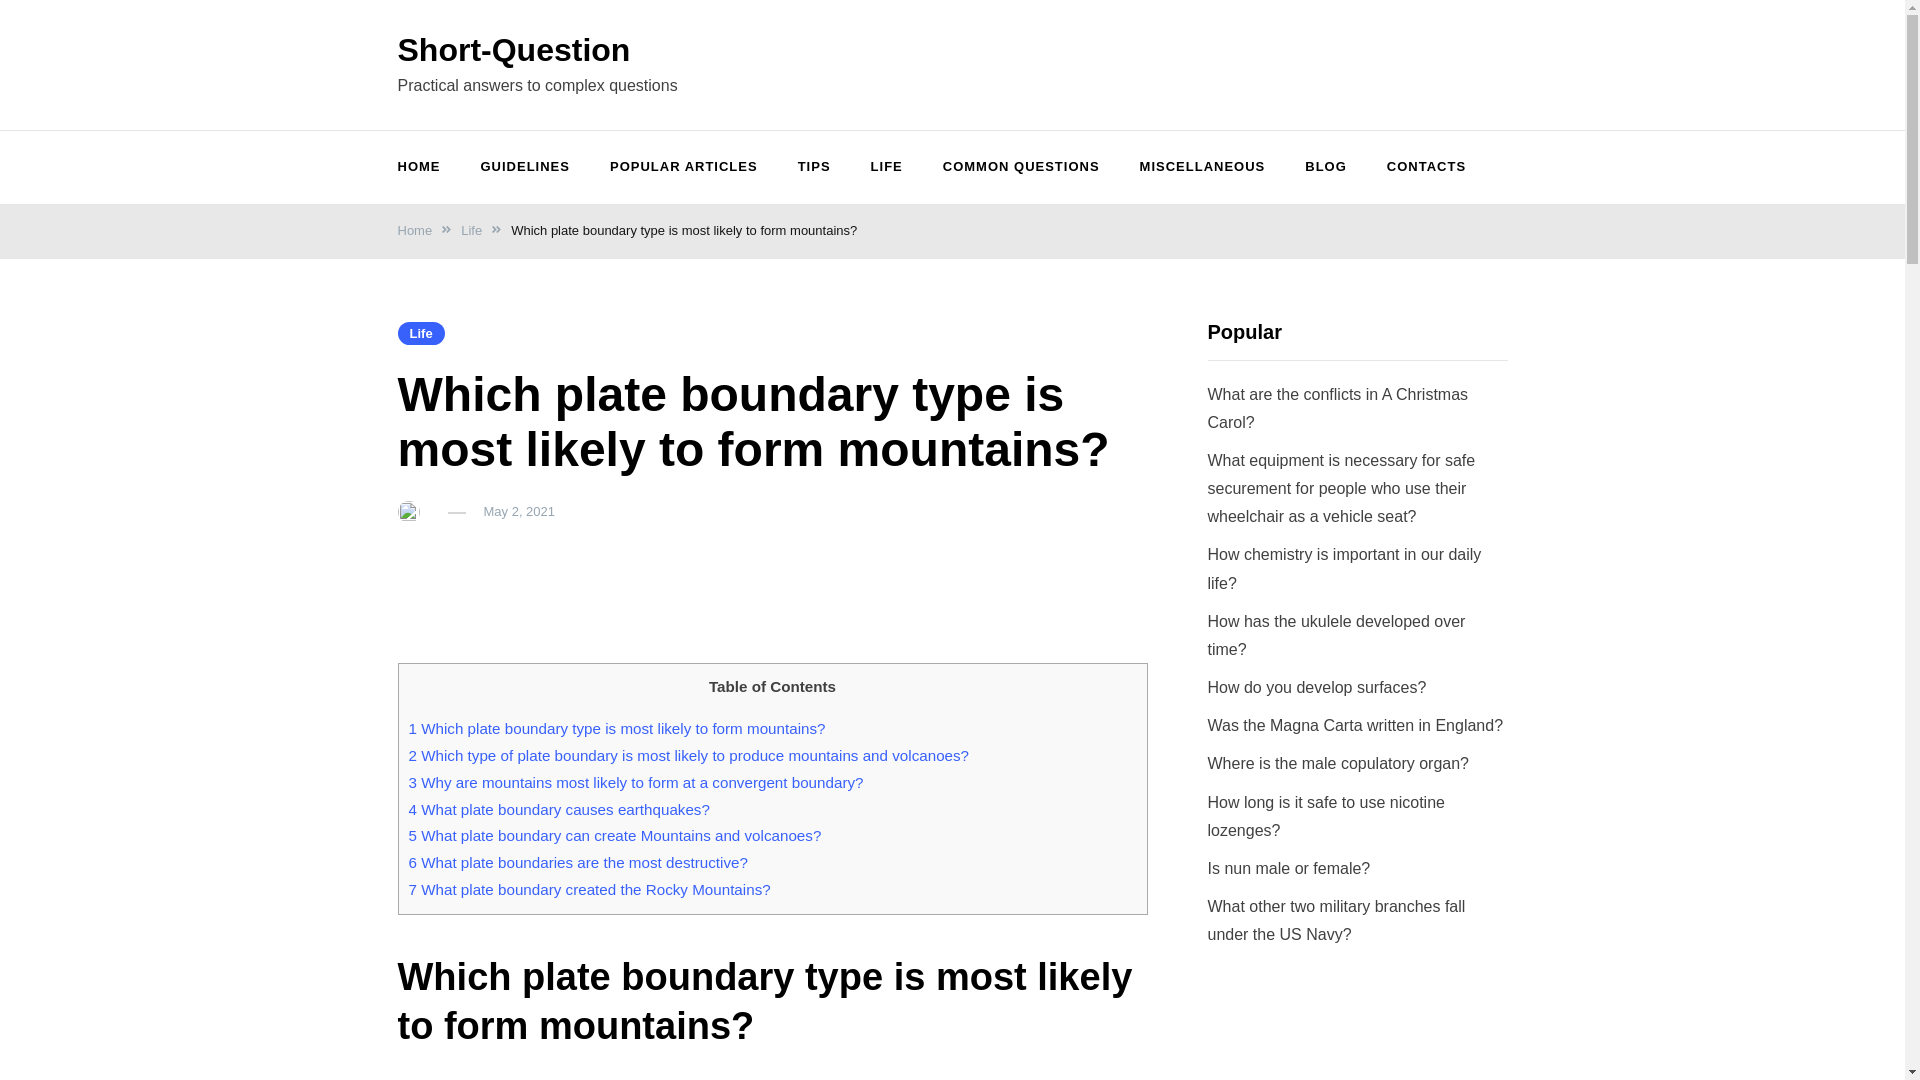  Describe the element at coordinates (576, 862) in the screenshot. I see `6 What plate boundaries are the most destructive?` at that location.